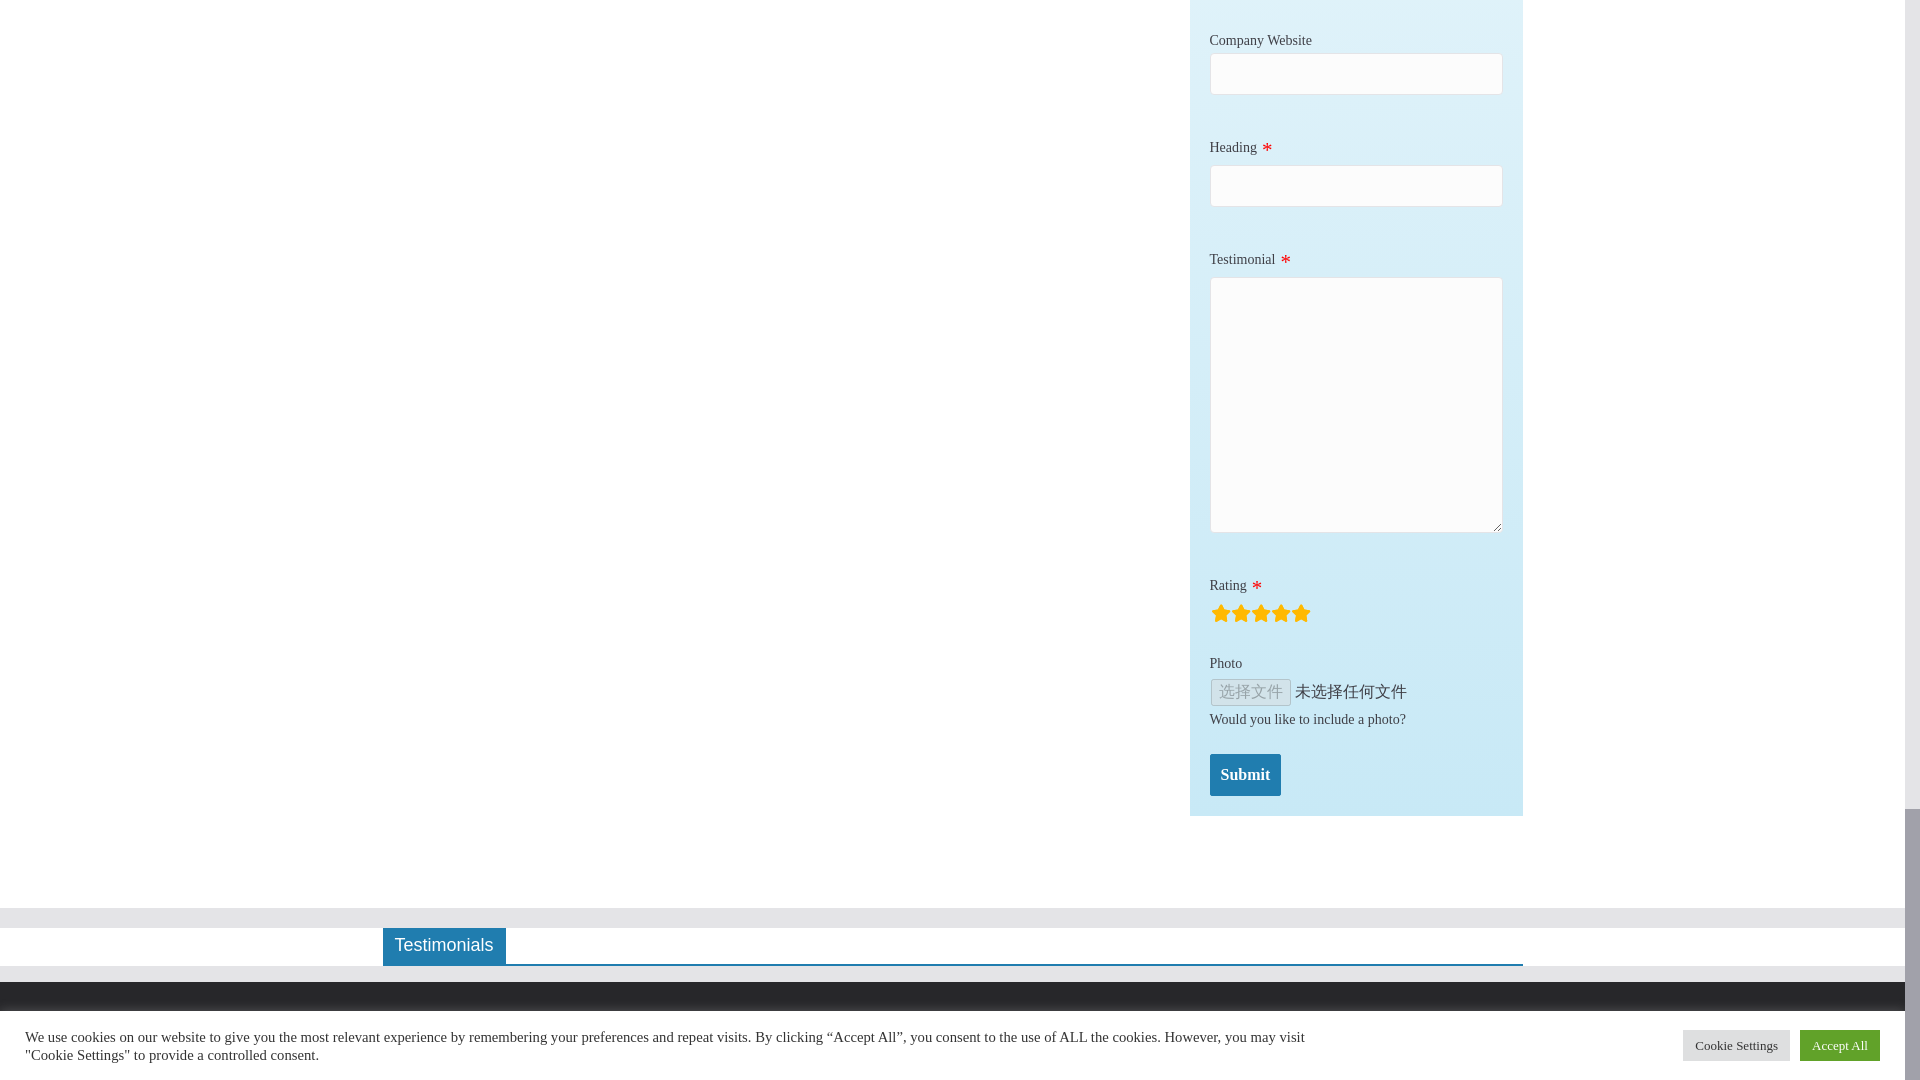 Image resolution: width=1920 pixels, height=1080 pixels. What do you see at coordinates (543, 1018) in the screenshot?
I see `TECHIES WORLD` at bounding box center [543, 1018].